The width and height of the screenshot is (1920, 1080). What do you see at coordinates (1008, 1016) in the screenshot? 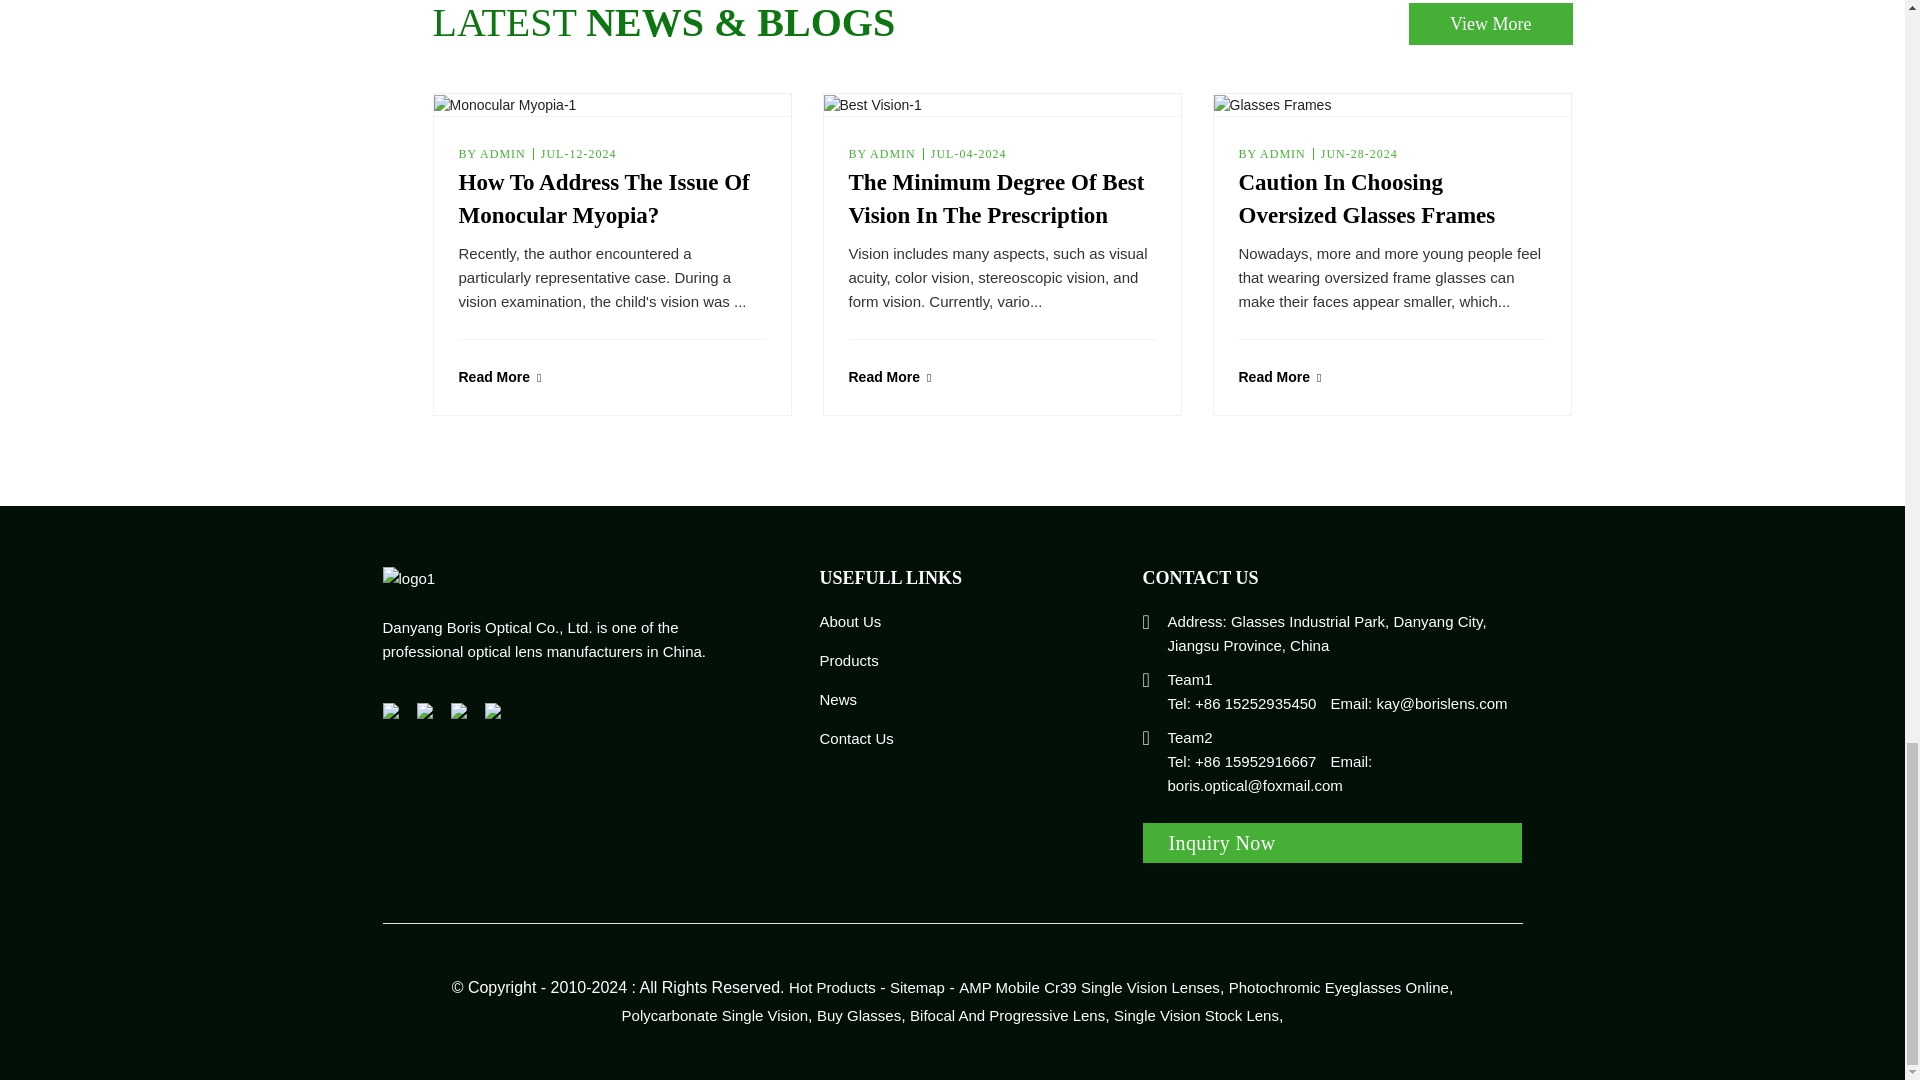
I see `Bifocal And Progressive Lens` at bounding box center [1008, 1016].